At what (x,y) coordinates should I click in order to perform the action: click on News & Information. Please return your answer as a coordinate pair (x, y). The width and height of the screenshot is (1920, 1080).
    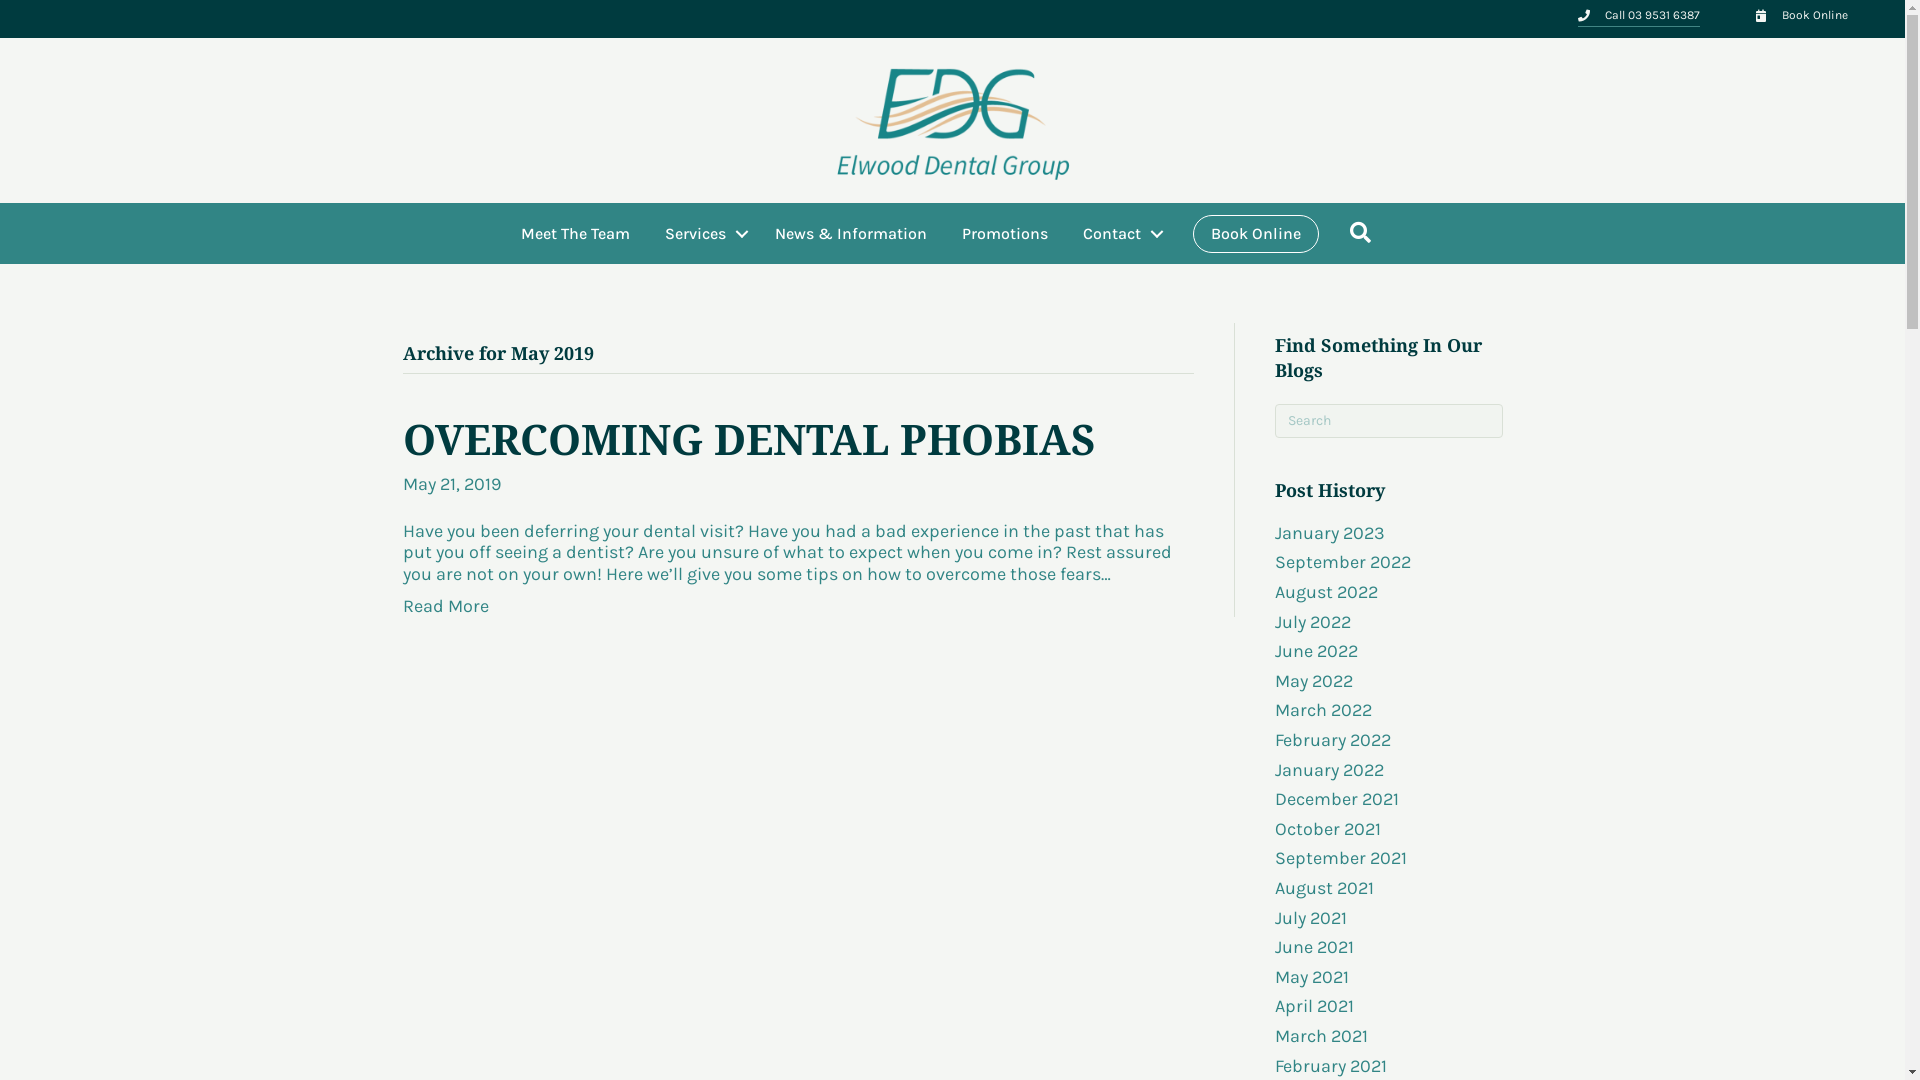
    Looking at the image, I should click on (851, 234).